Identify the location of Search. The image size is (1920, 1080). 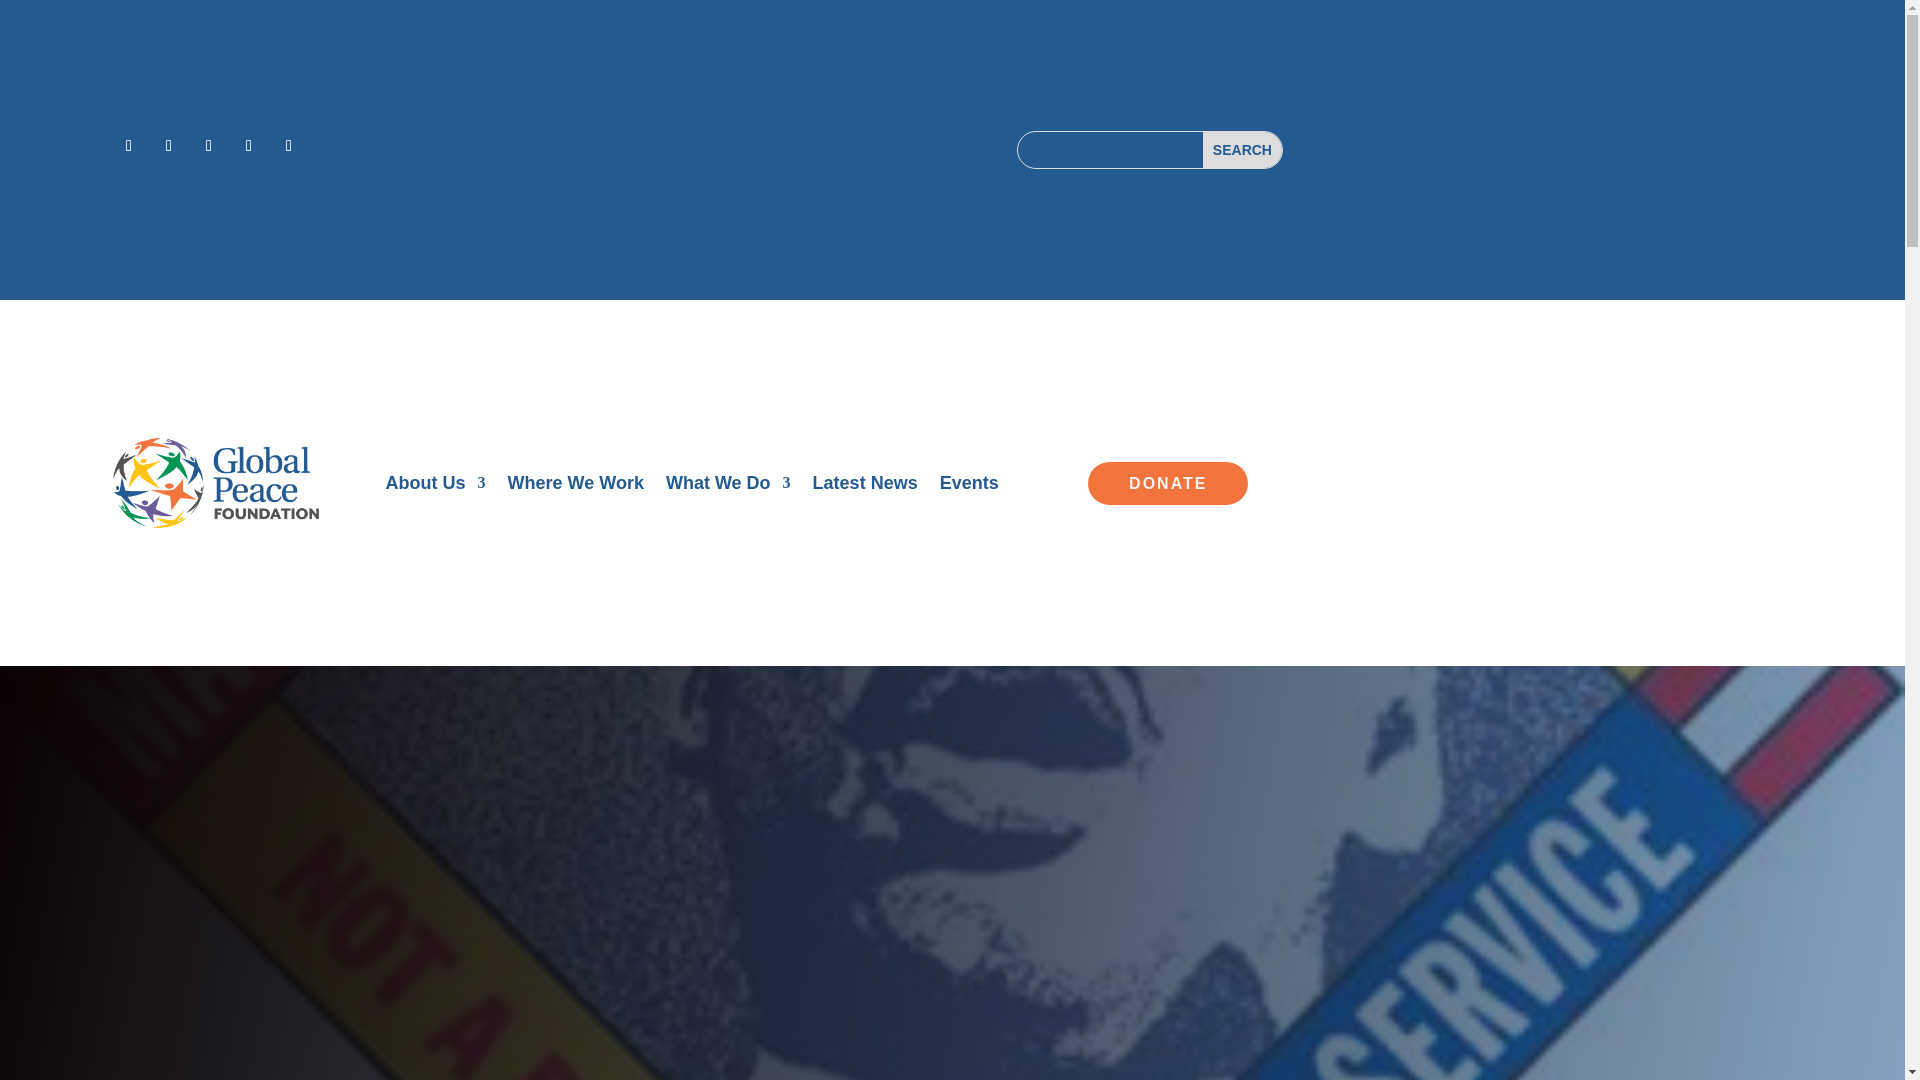
(1242, 150).